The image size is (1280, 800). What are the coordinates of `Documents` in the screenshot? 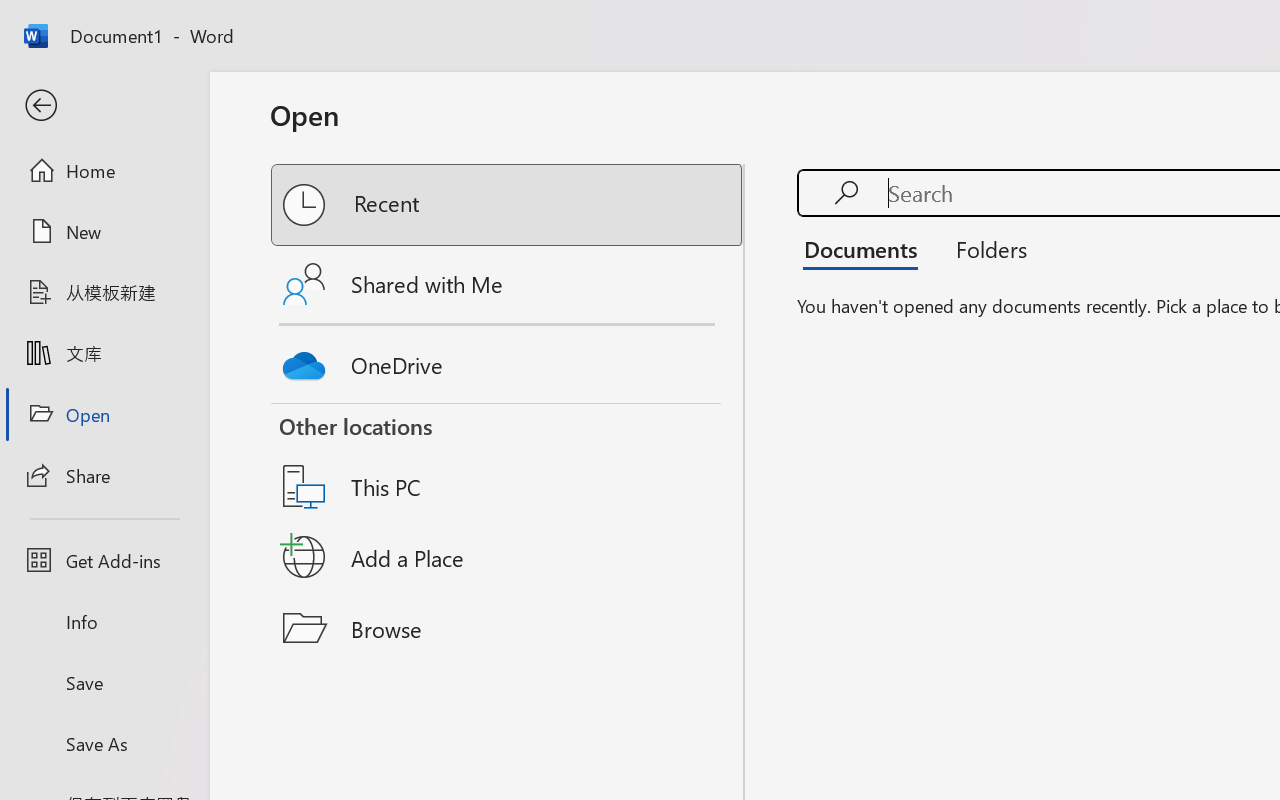 It's located at (866, 248).